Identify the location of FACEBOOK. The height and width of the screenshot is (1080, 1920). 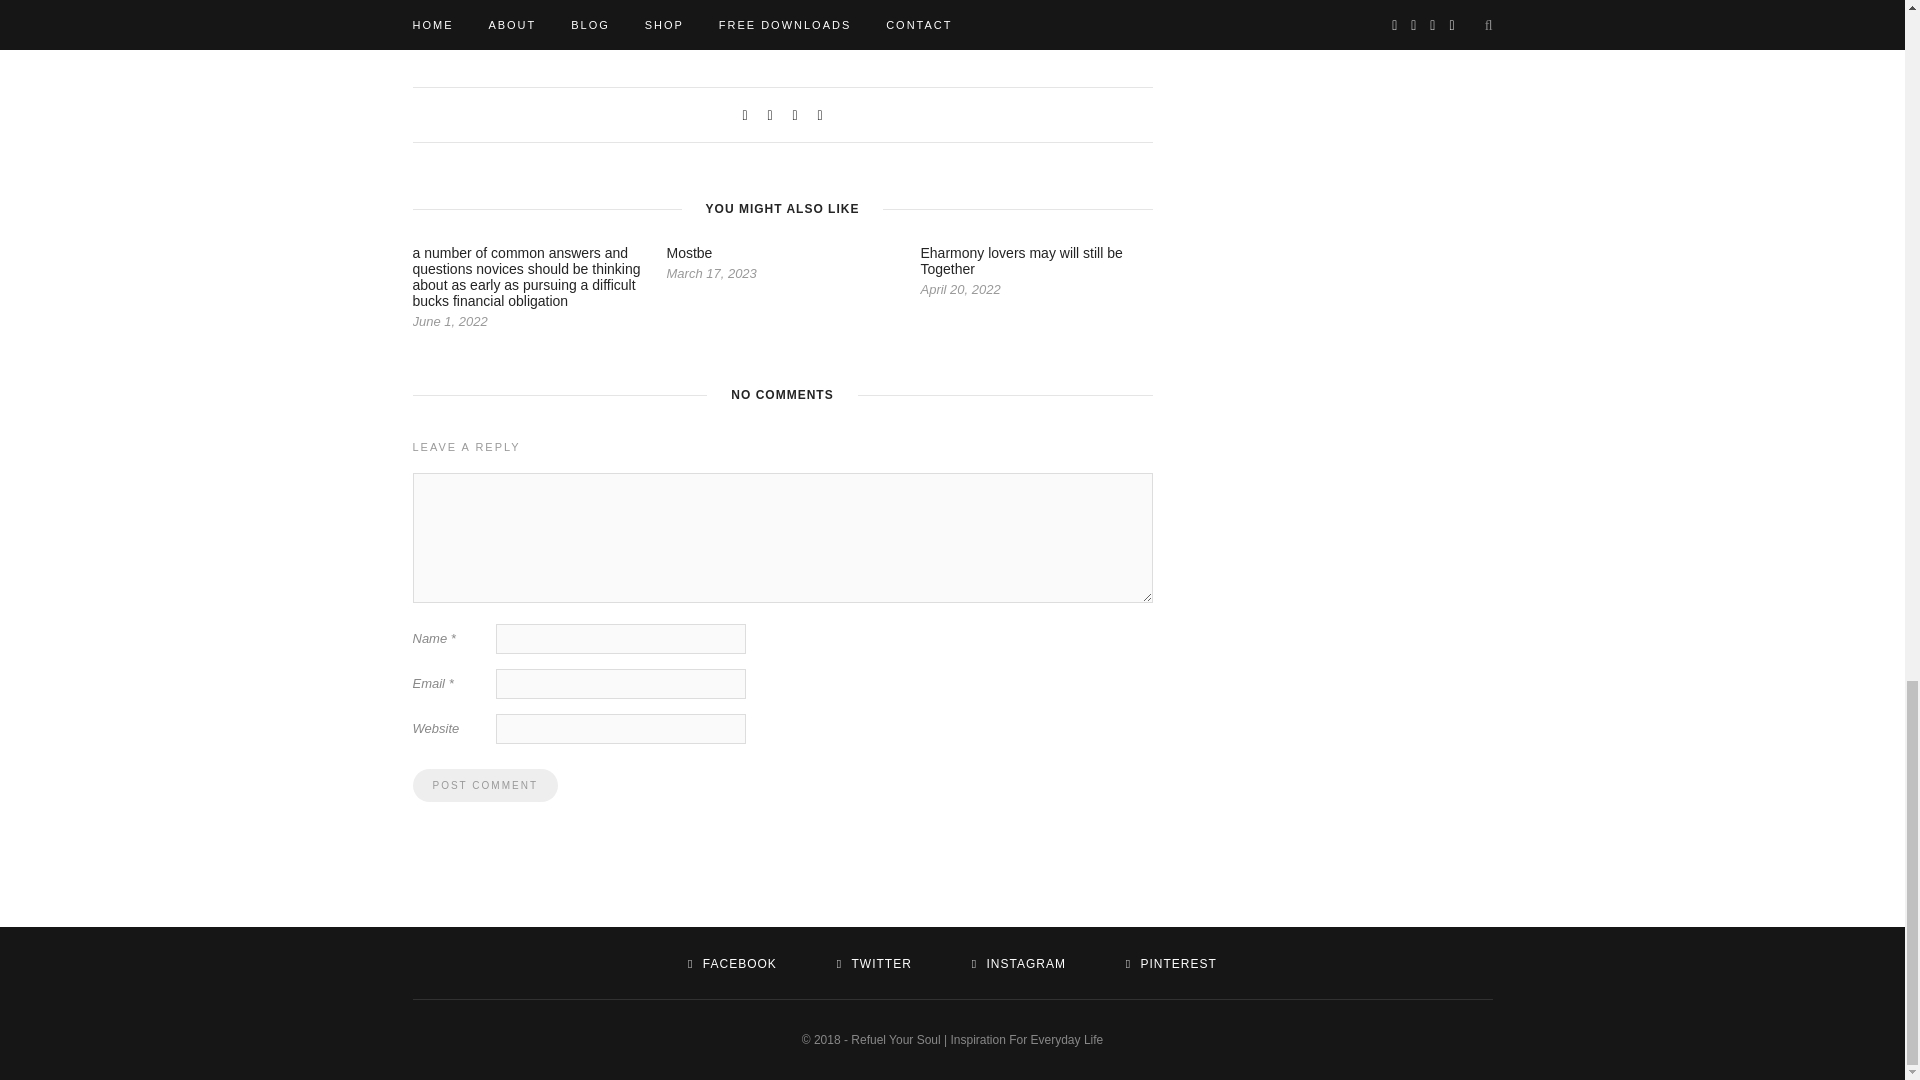
(732, 963).